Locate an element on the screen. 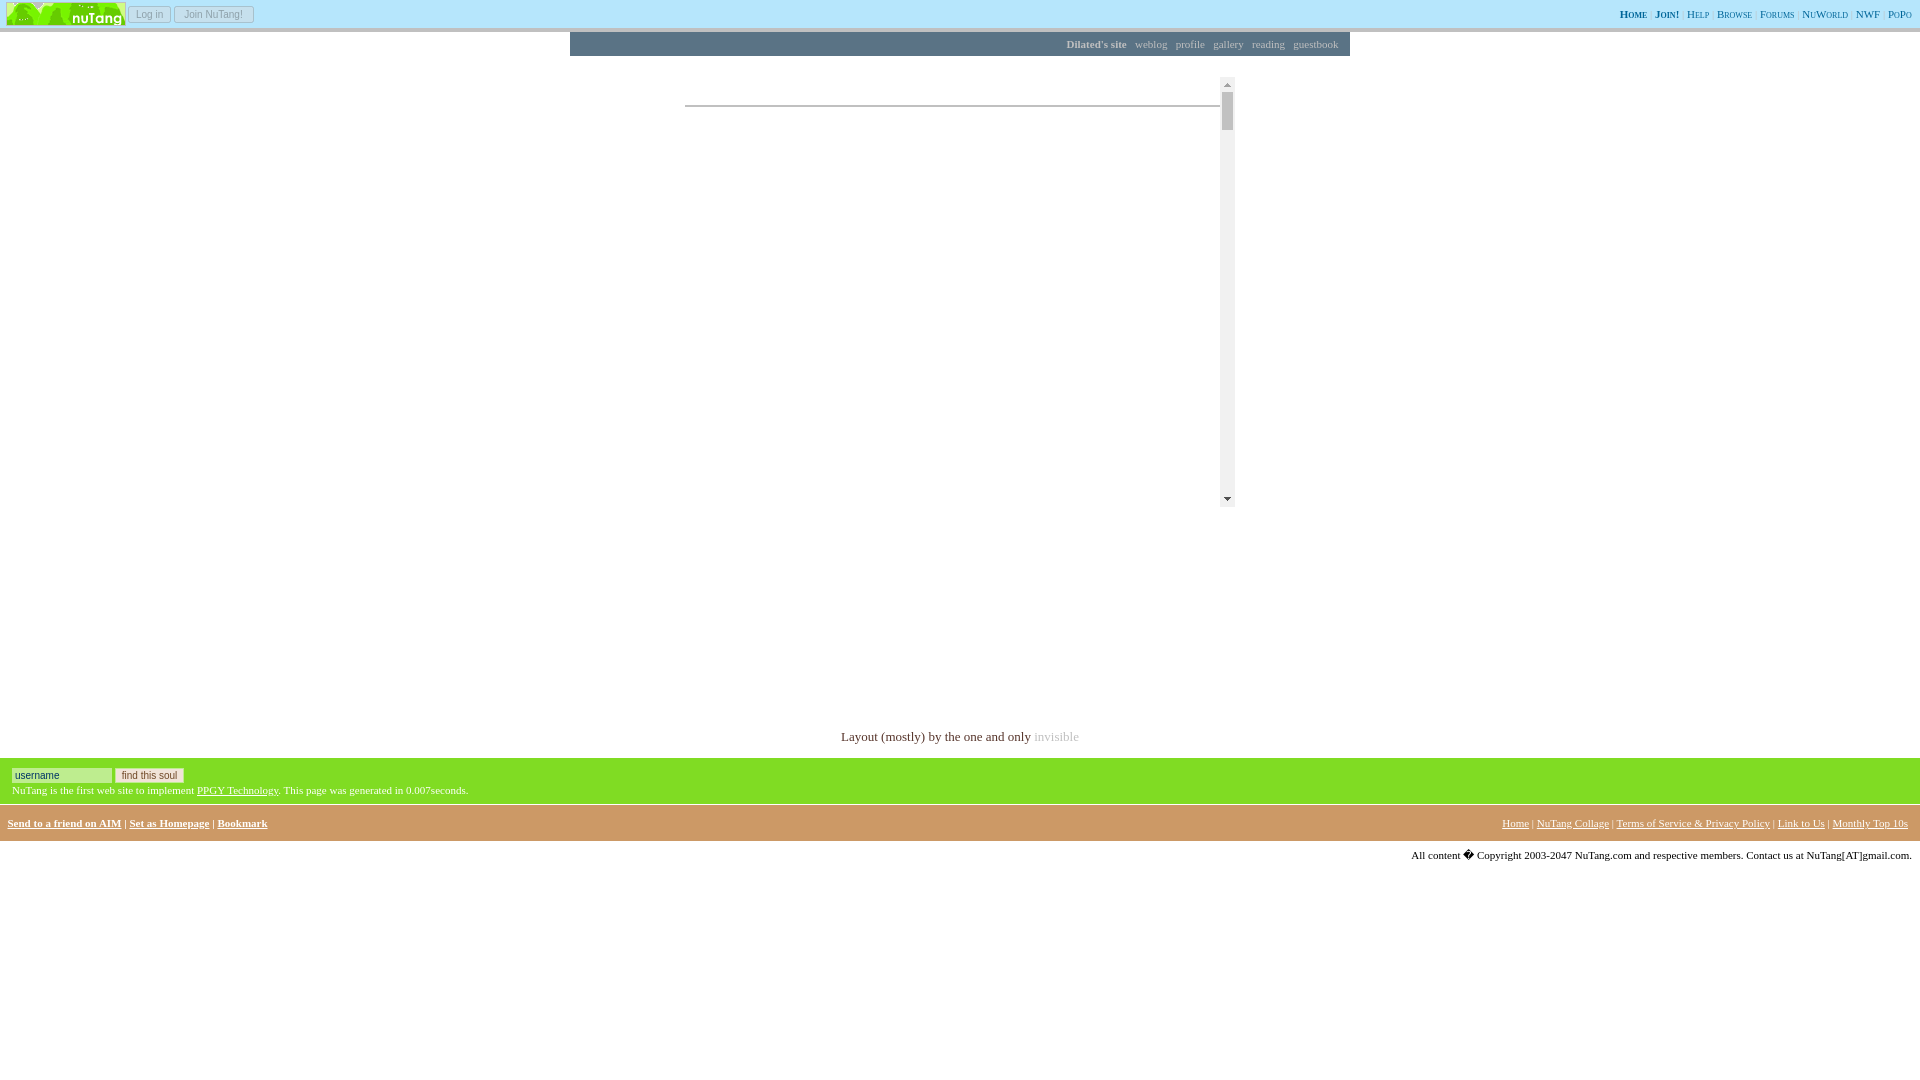 The height and width of the screenshot is (1080, 1920). Home is located at coordinates (1634, 14).